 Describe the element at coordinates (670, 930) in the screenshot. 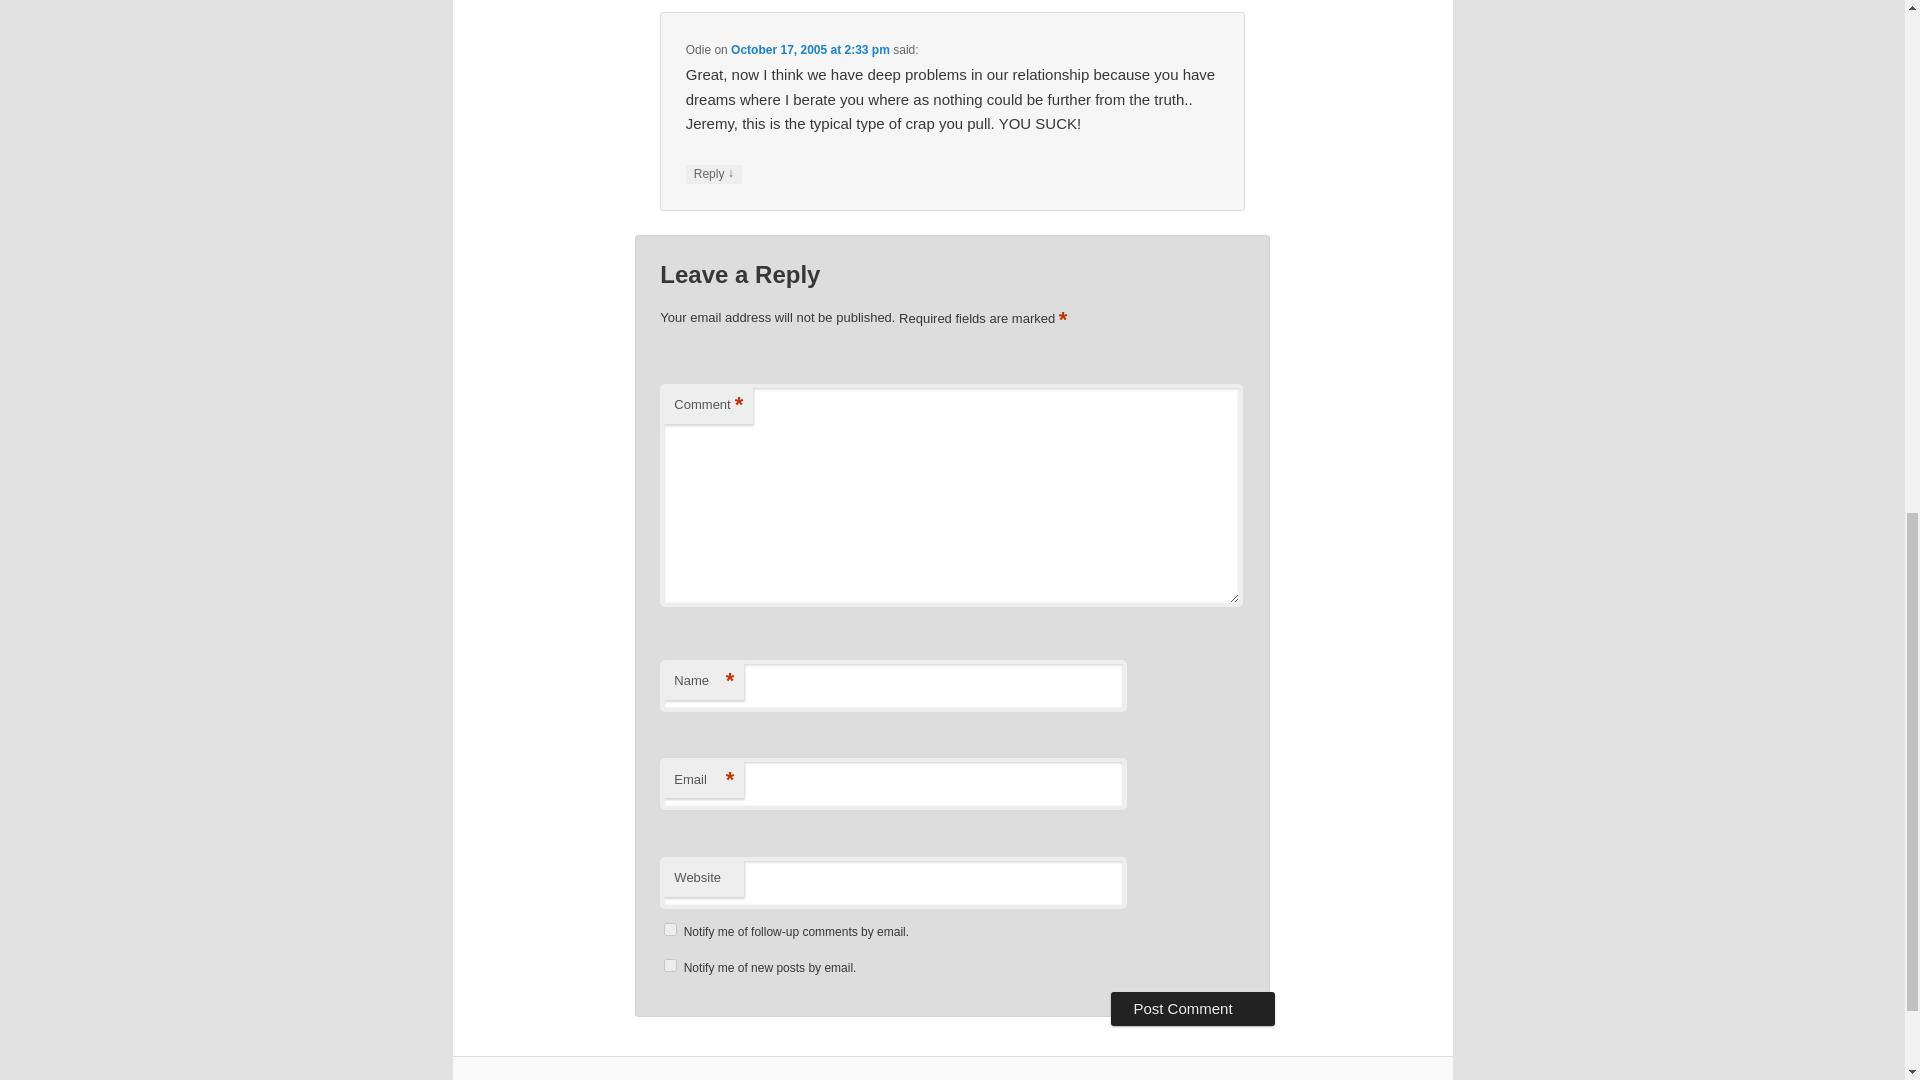

I see `subscribe` at that location.